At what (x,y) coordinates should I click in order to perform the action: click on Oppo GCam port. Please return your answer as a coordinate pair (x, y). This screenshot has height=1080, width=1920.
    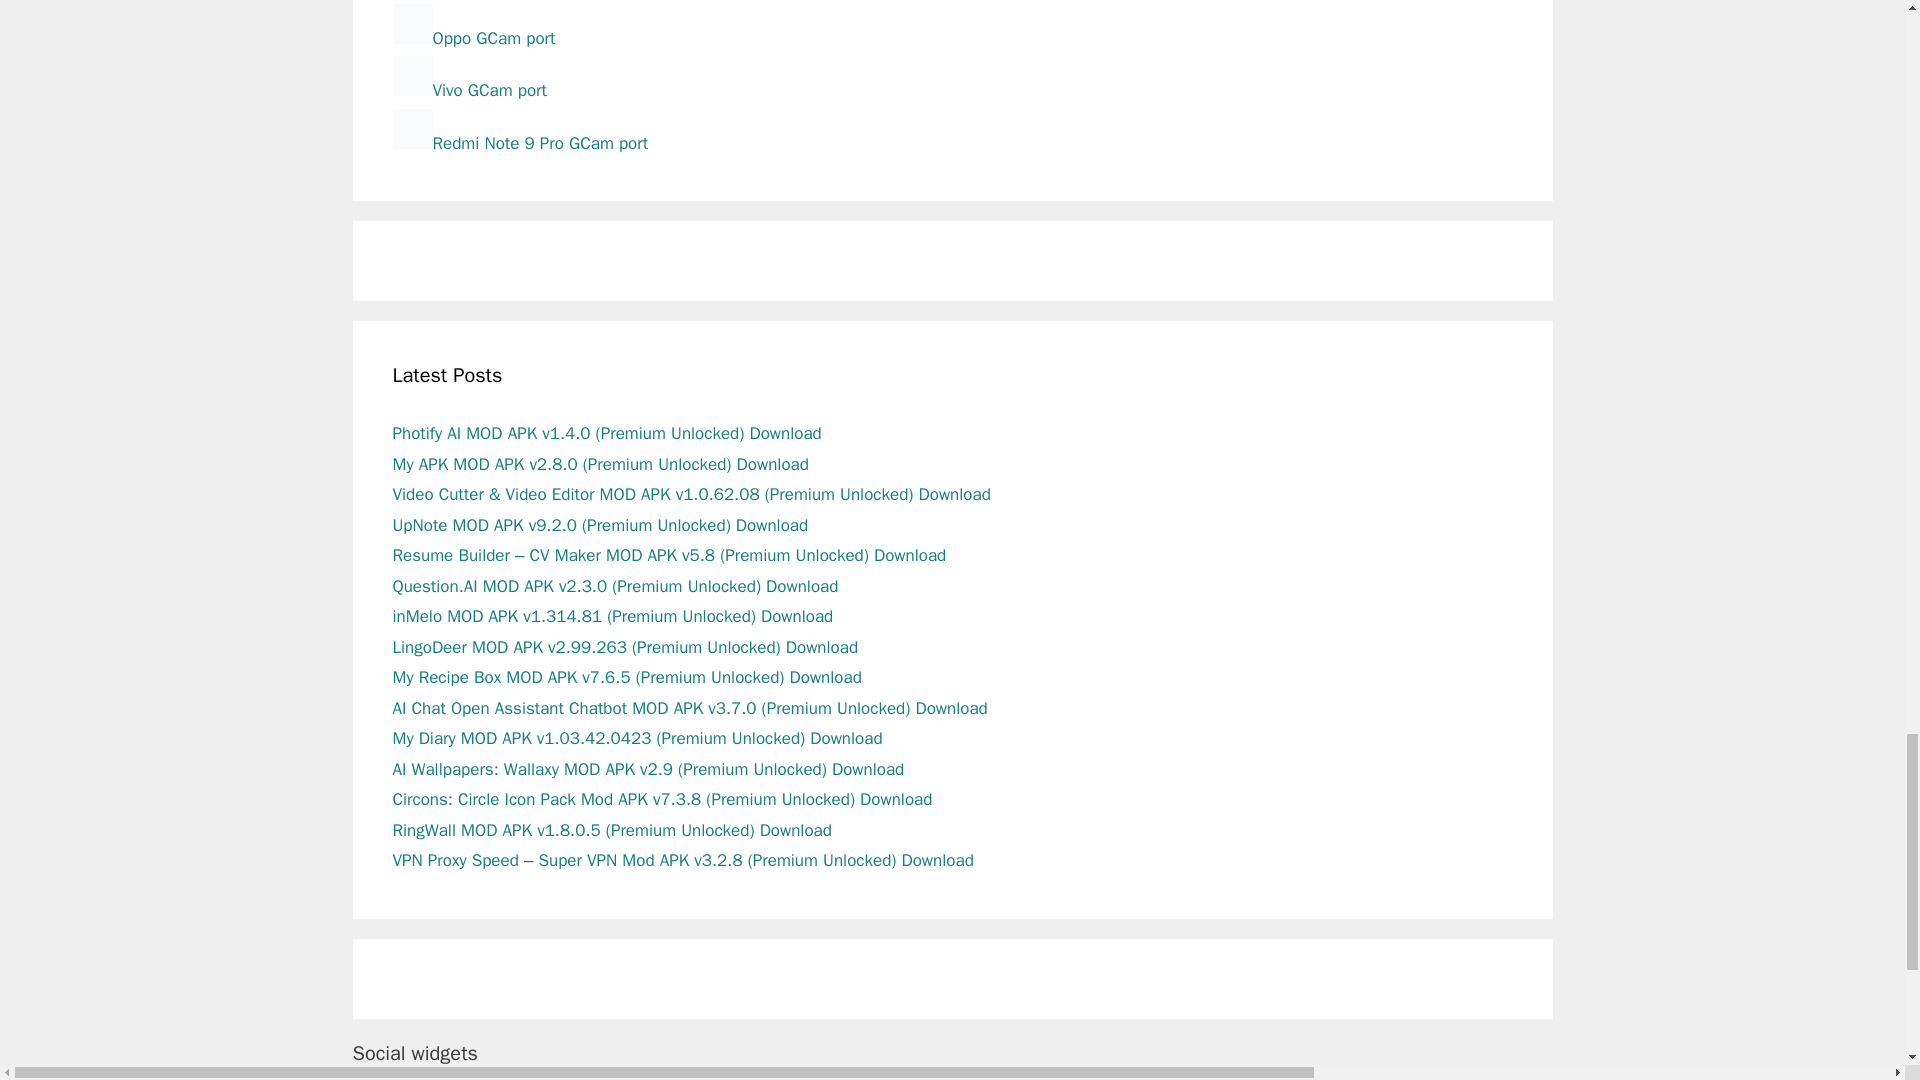
    Looking at the image, I should click on (472, 38).